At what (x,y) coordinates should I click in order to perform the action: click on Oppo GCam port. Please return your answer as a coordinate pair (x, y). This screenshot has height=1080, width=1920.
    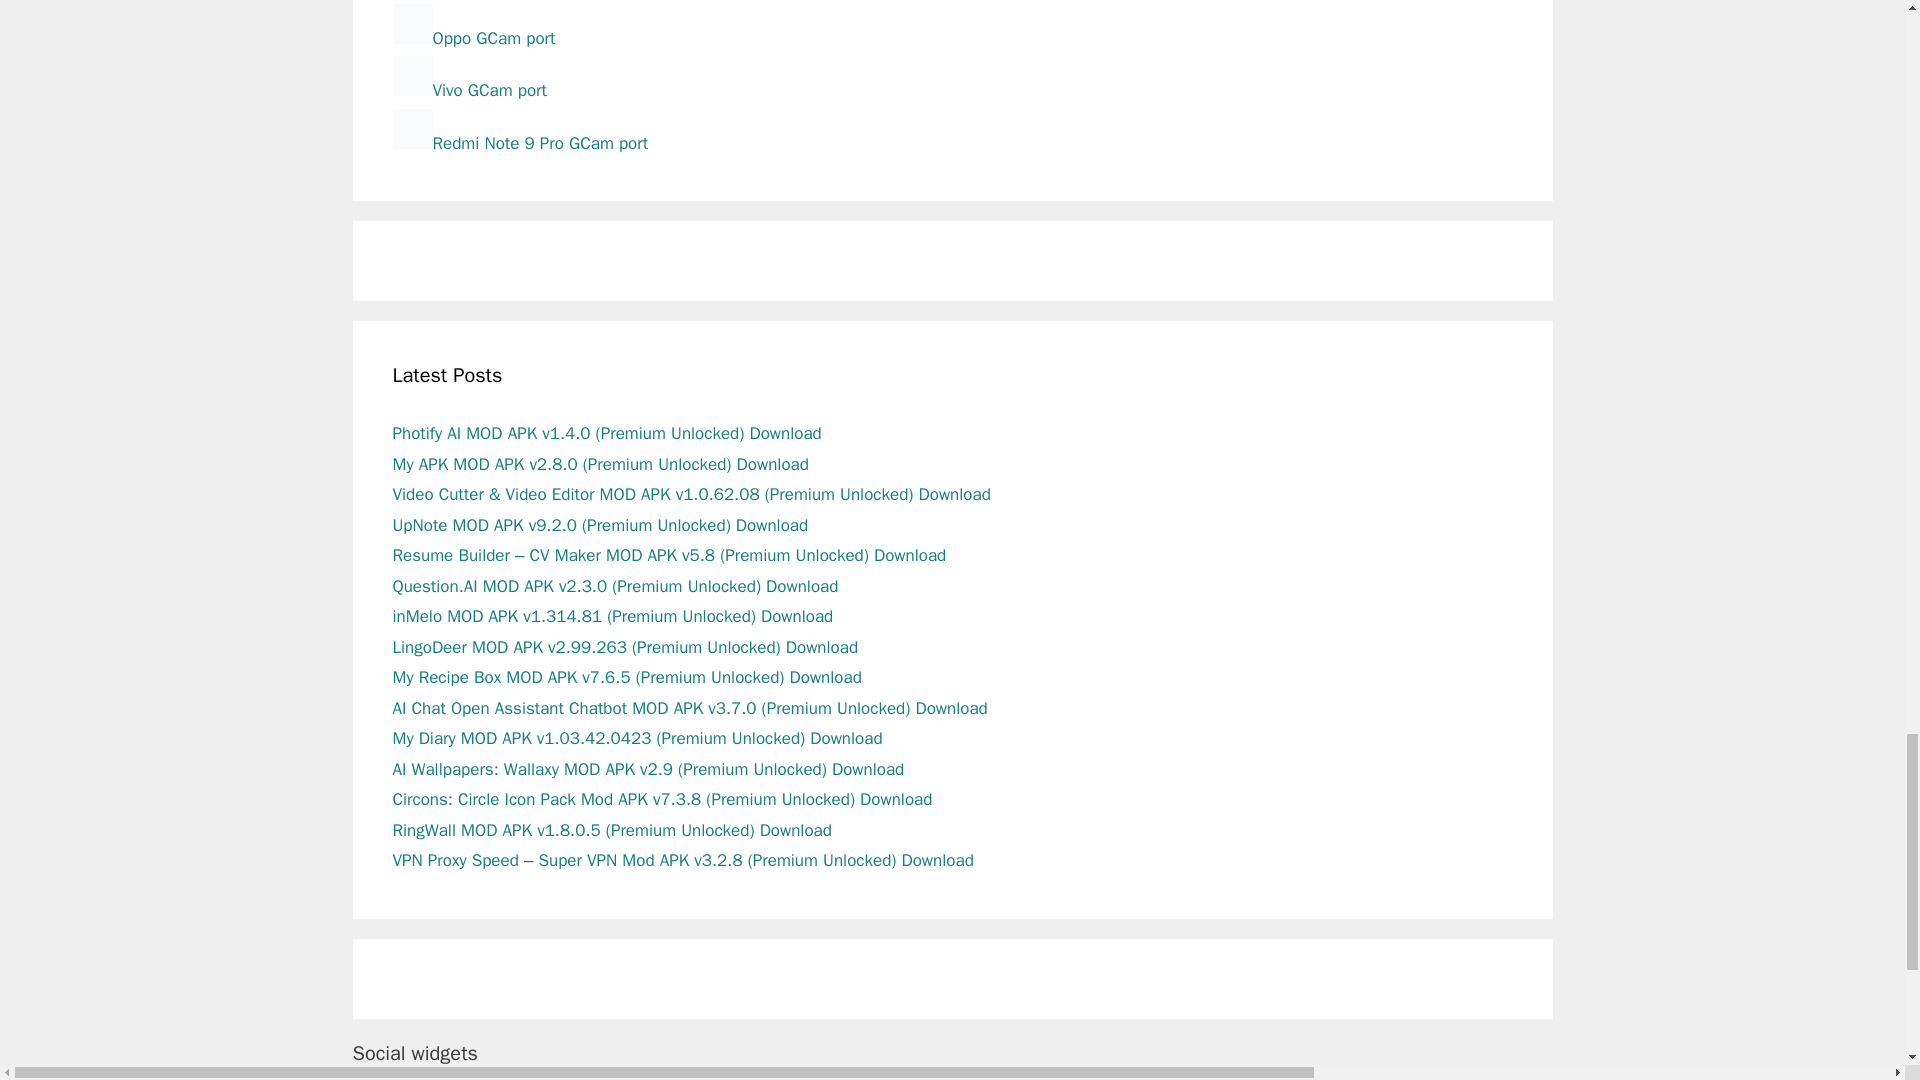
    Looking at the image, I should click on (472, 38).